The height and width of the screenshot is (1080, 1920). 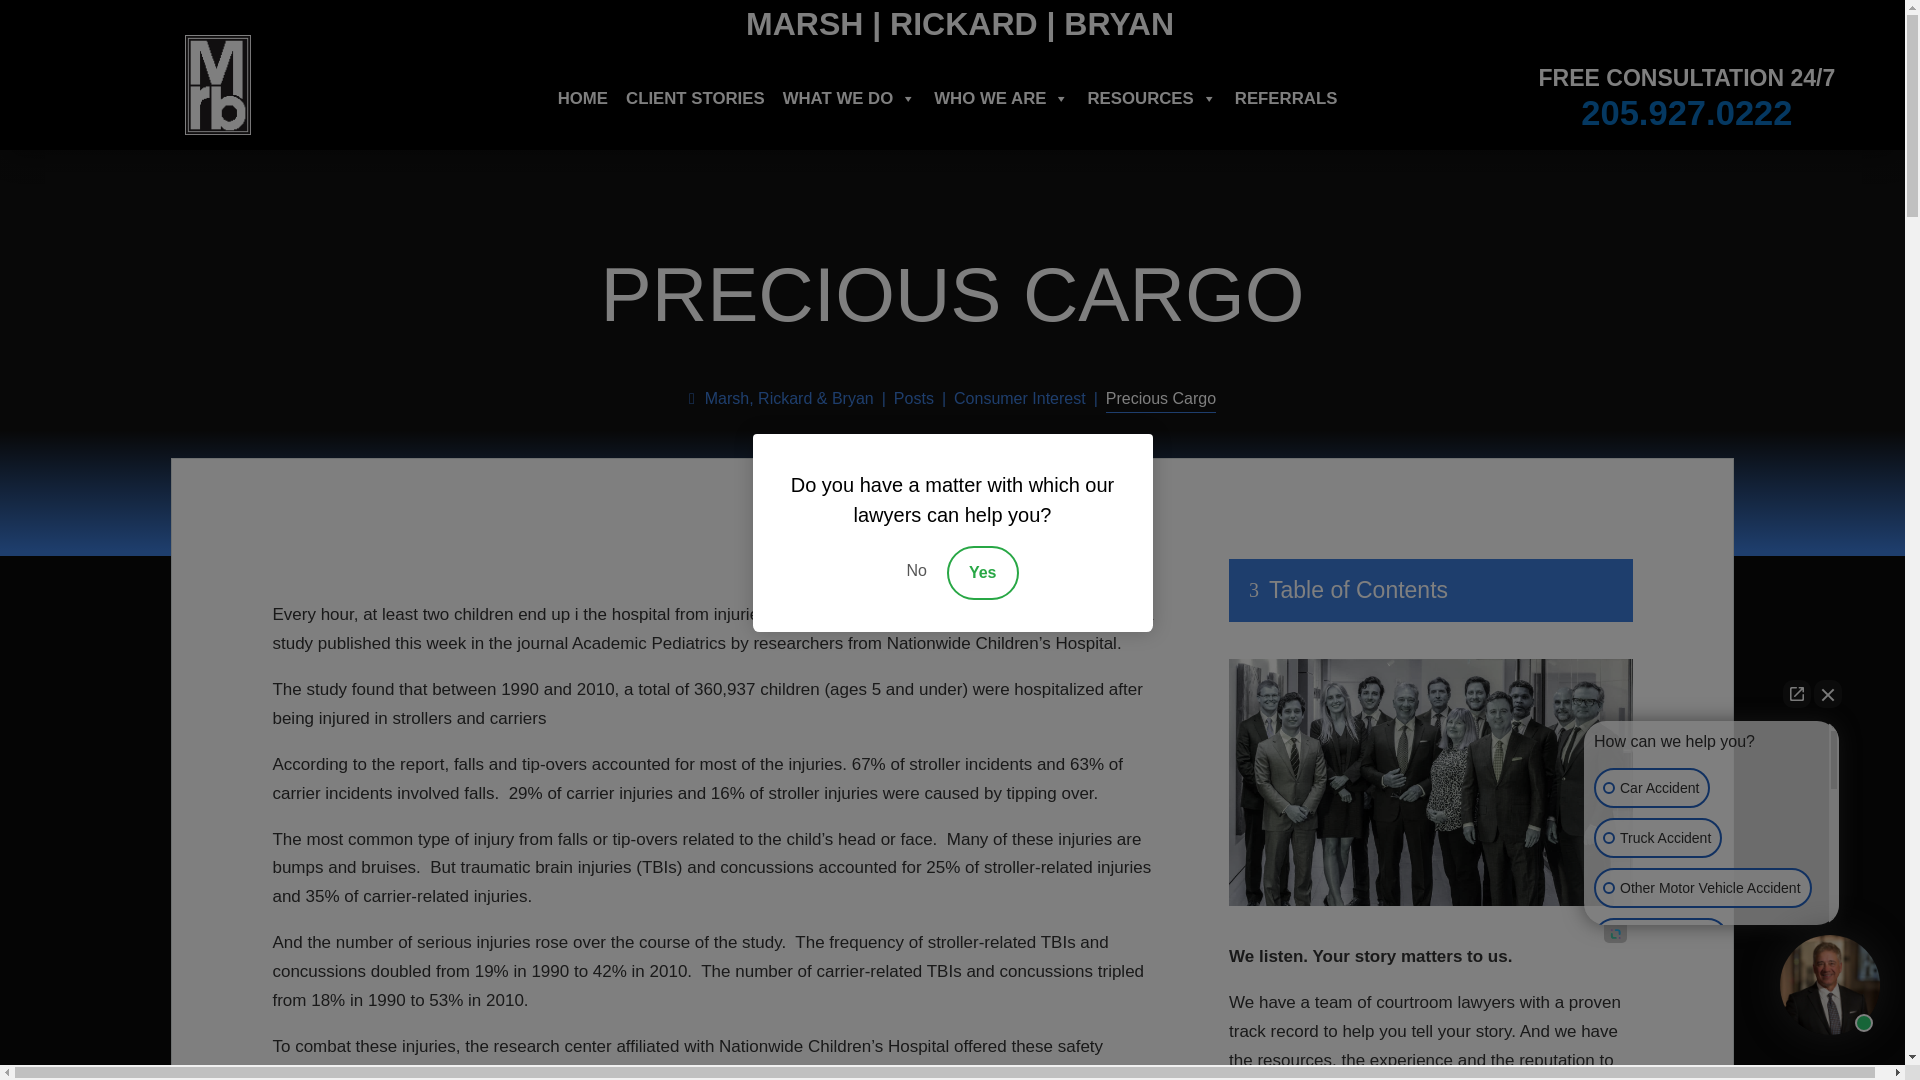 What do you see at coordinates (1430, 782) in the screenshot?
I see `MRB Trial Attorneys in Alabama wrongful death` at bounding box center [1430, 782].